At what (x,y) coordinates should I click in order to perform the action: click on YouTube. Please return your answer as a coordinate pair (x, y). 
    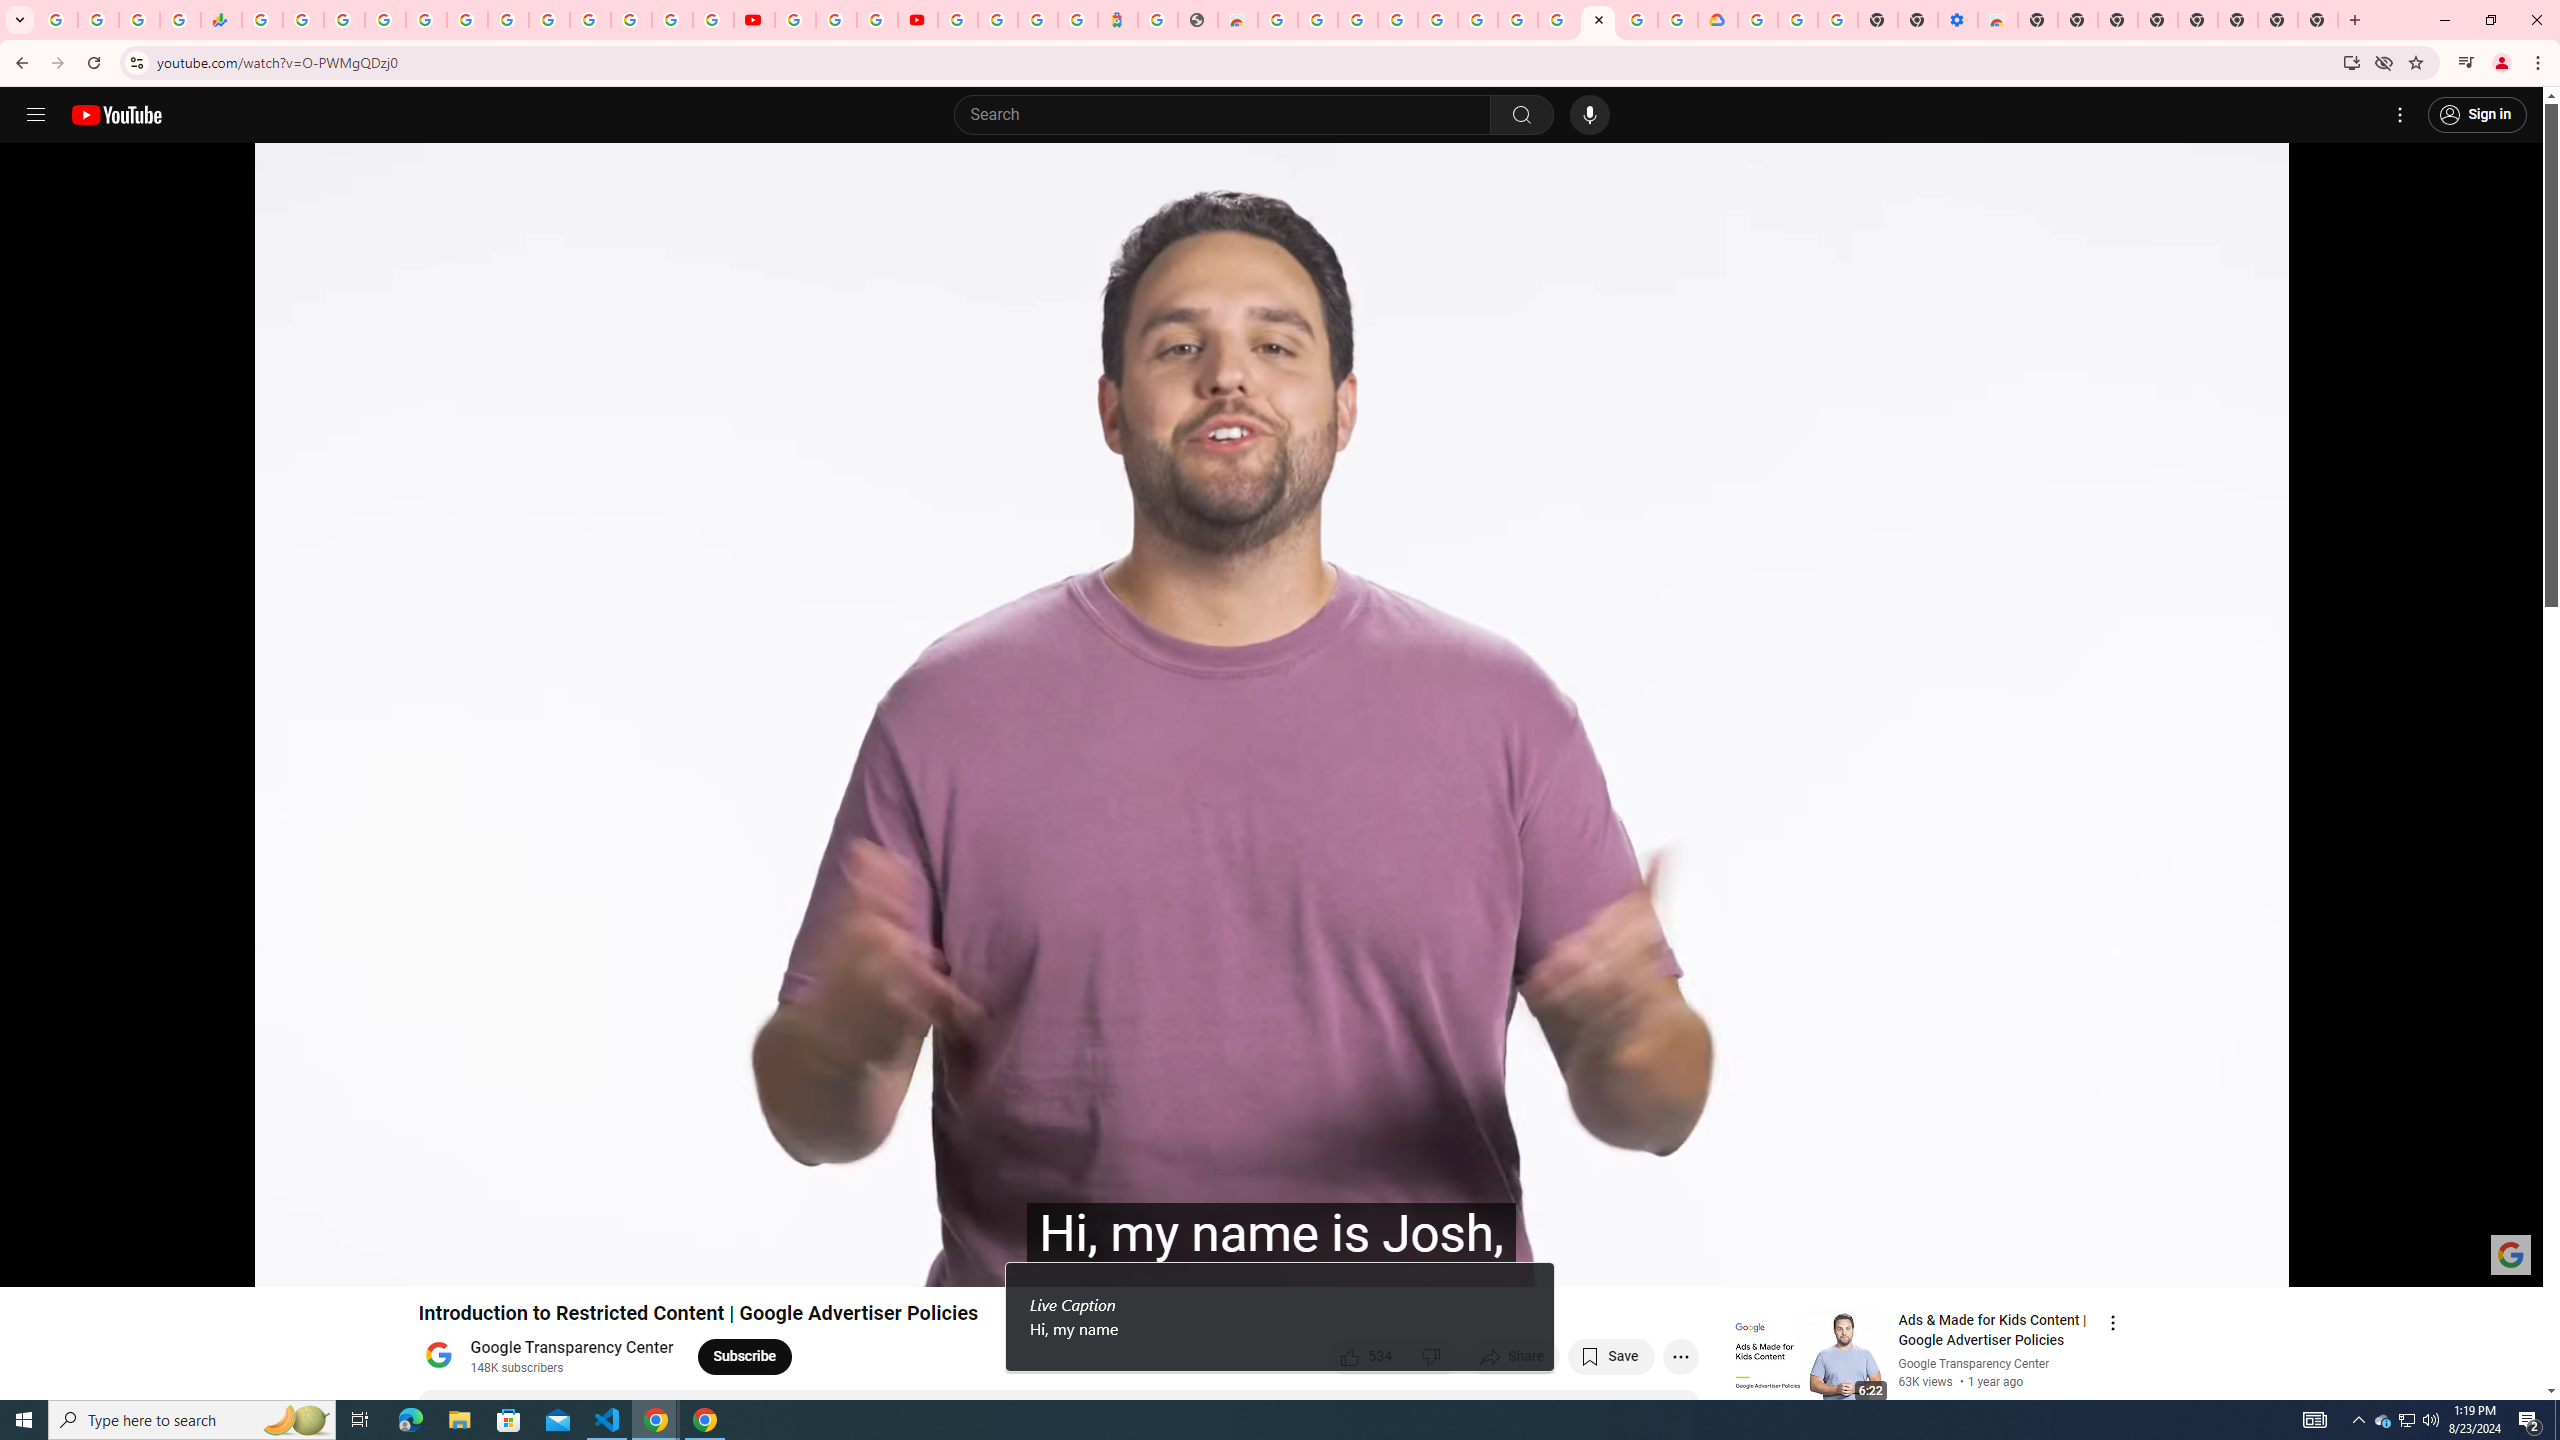
    Looking at the image, I should click on (794, 20).